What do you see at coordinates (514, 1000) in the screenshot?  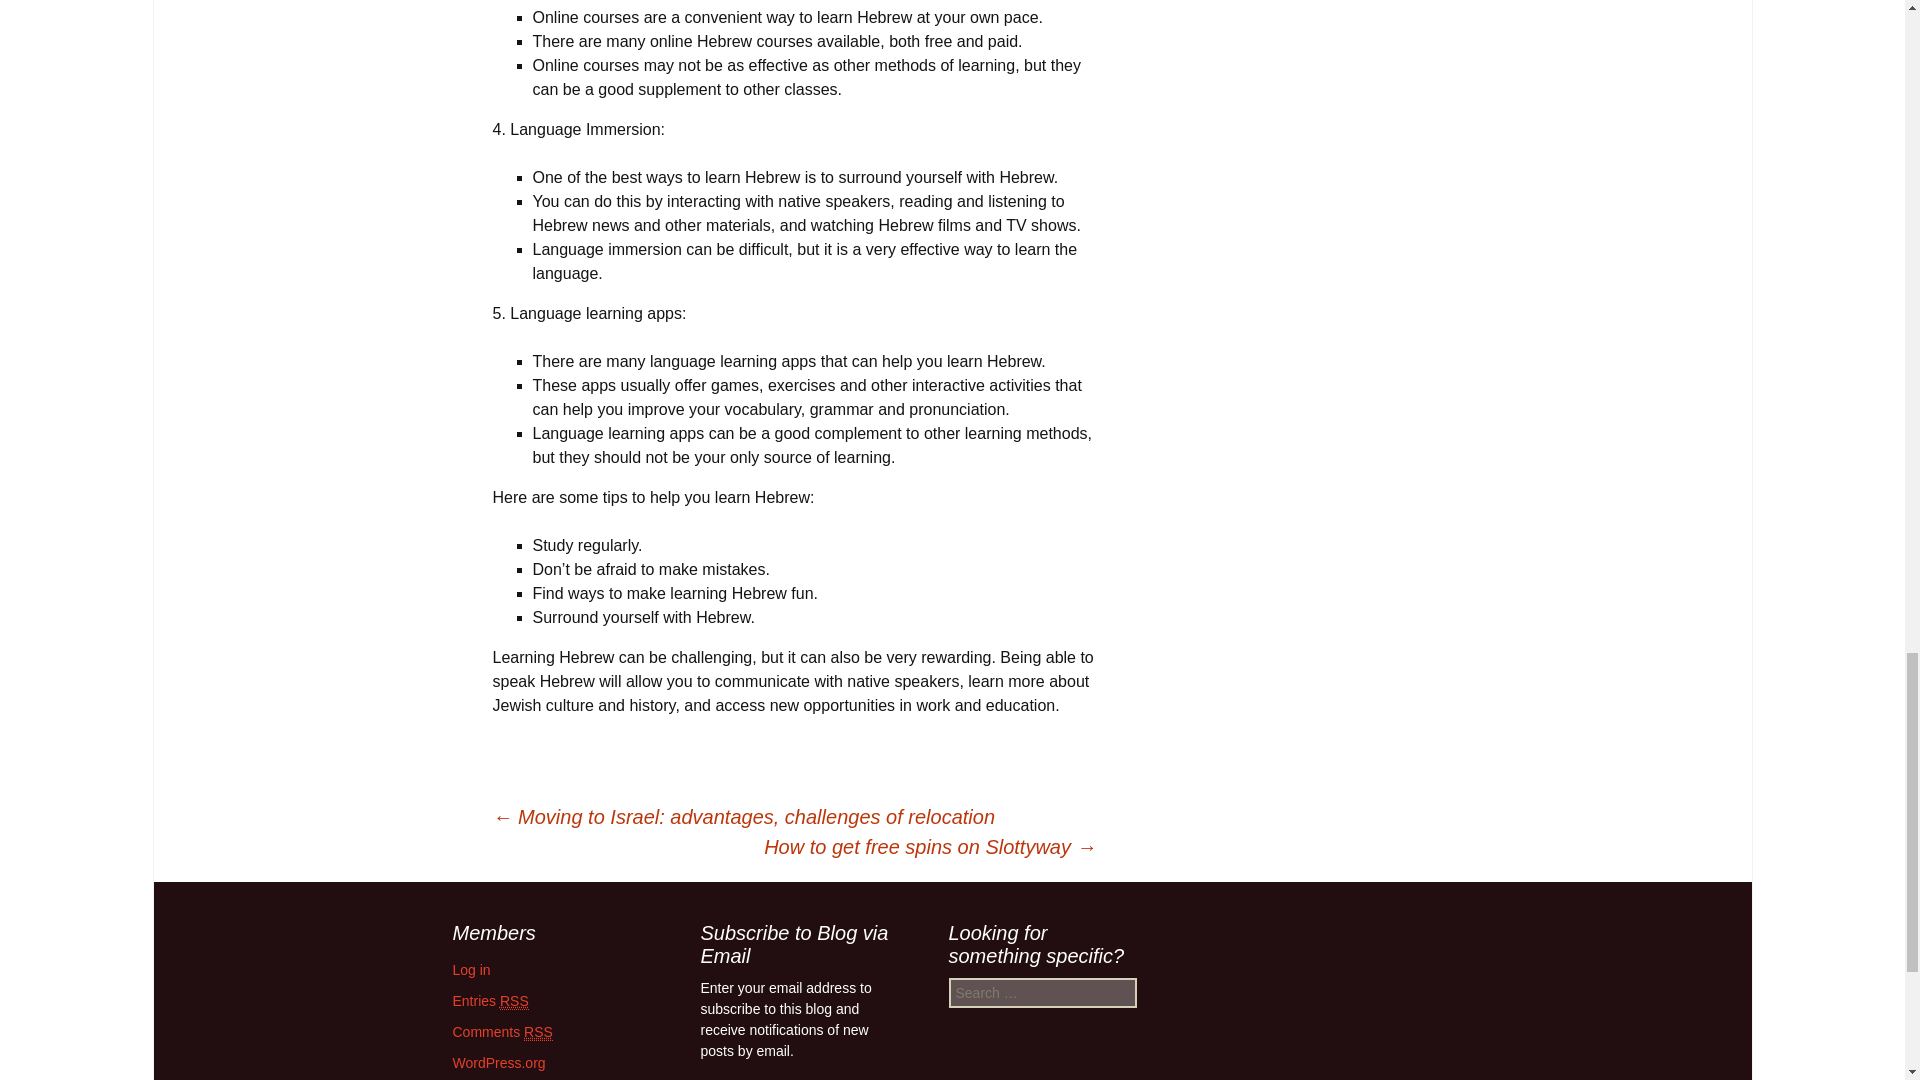 I see `Really Simple Syndication` at bounding box center [514, 1000].